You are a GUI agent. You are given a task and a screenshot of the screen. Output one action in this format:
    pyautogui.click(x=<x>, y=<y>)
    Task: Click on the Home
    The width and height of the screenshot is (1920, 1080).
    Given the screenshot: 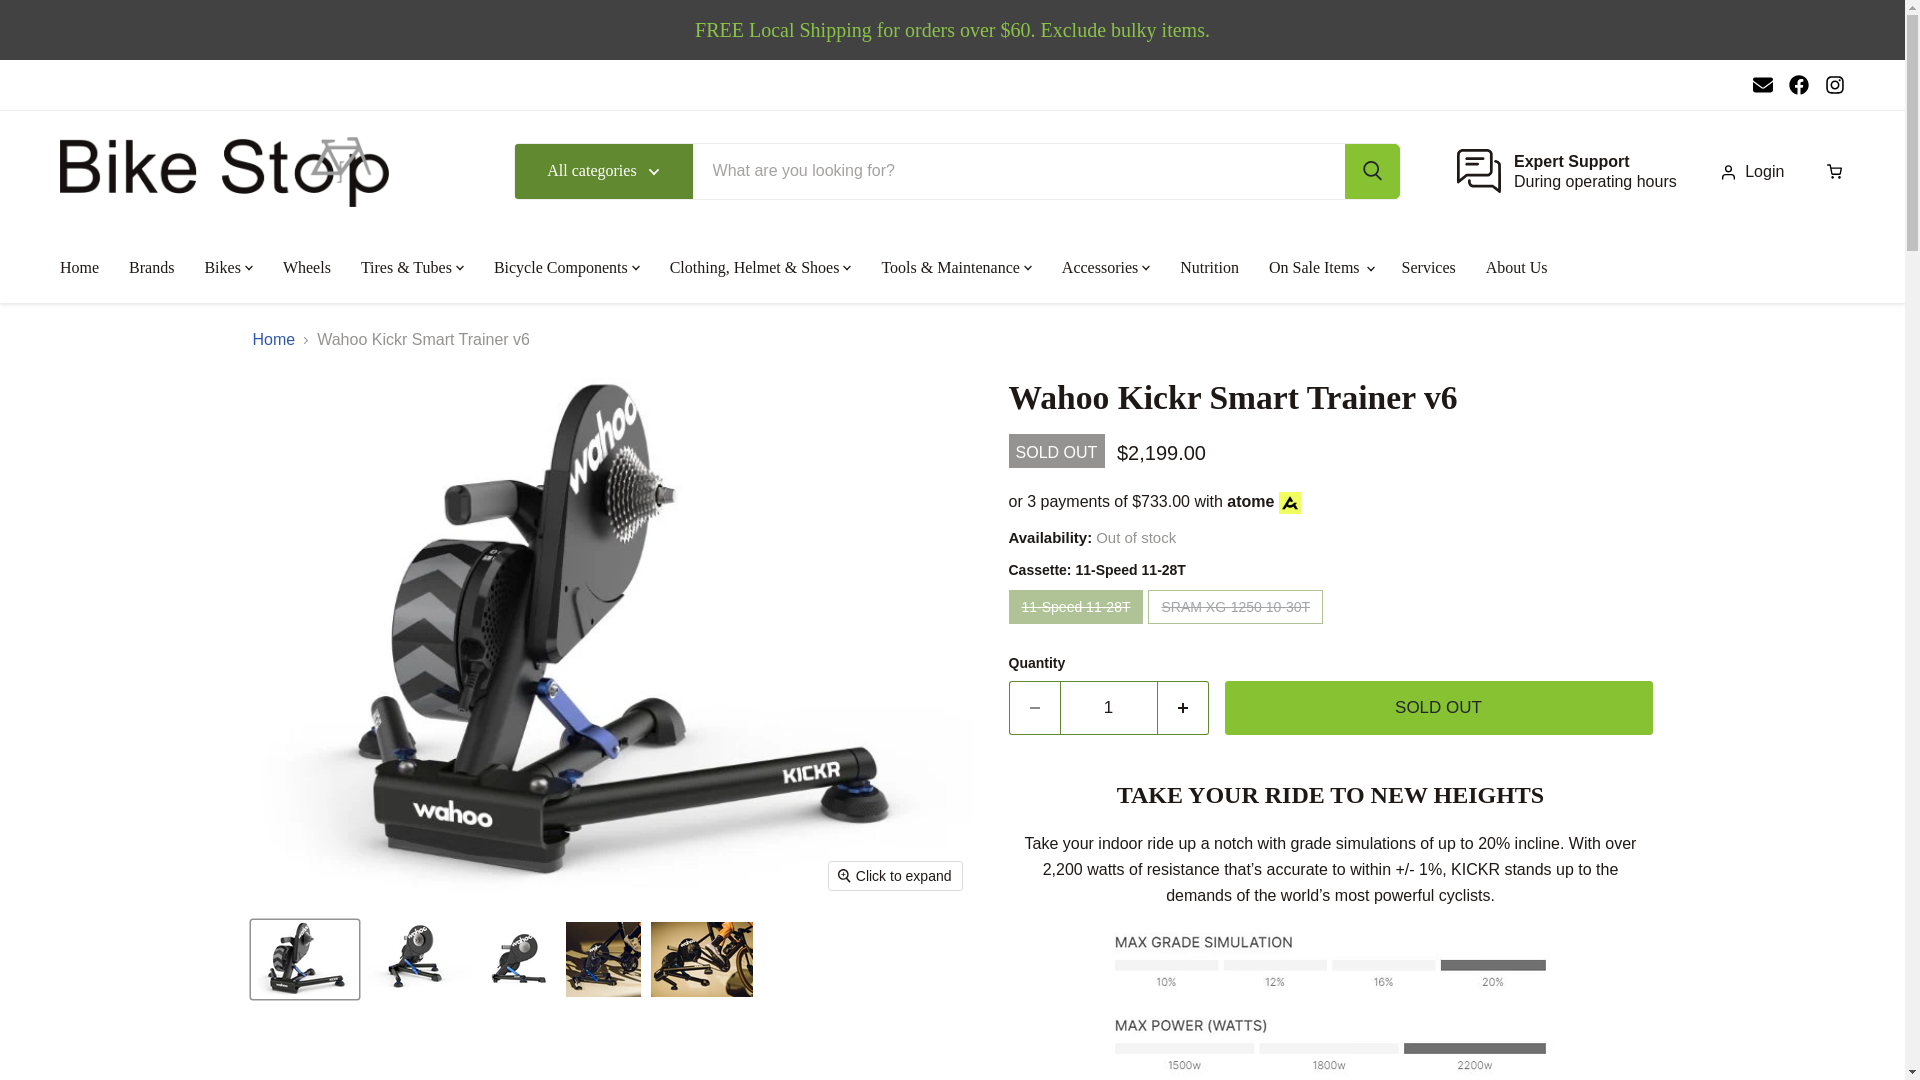 What is the action you would take?
    pyautogui.click(x=1798, y=84)
    